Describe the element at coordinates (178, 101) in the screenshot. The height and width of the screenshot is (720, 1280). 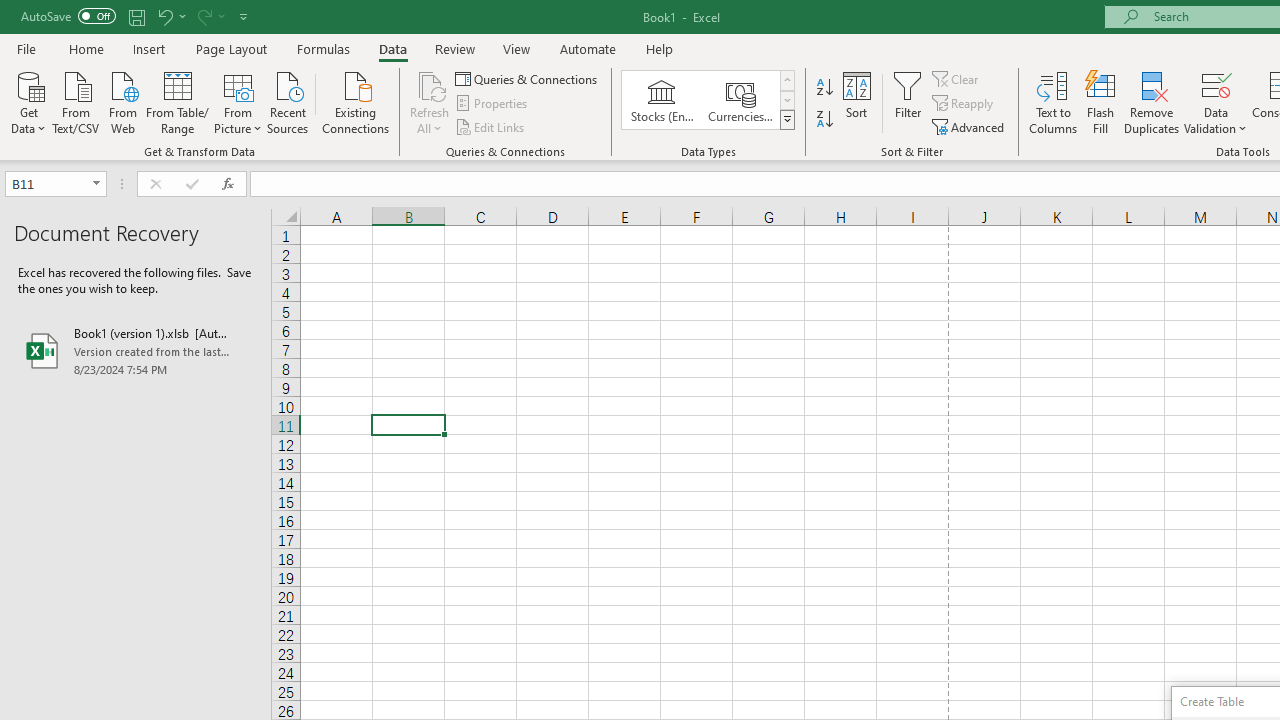
I see `From Table/Range` at that location.